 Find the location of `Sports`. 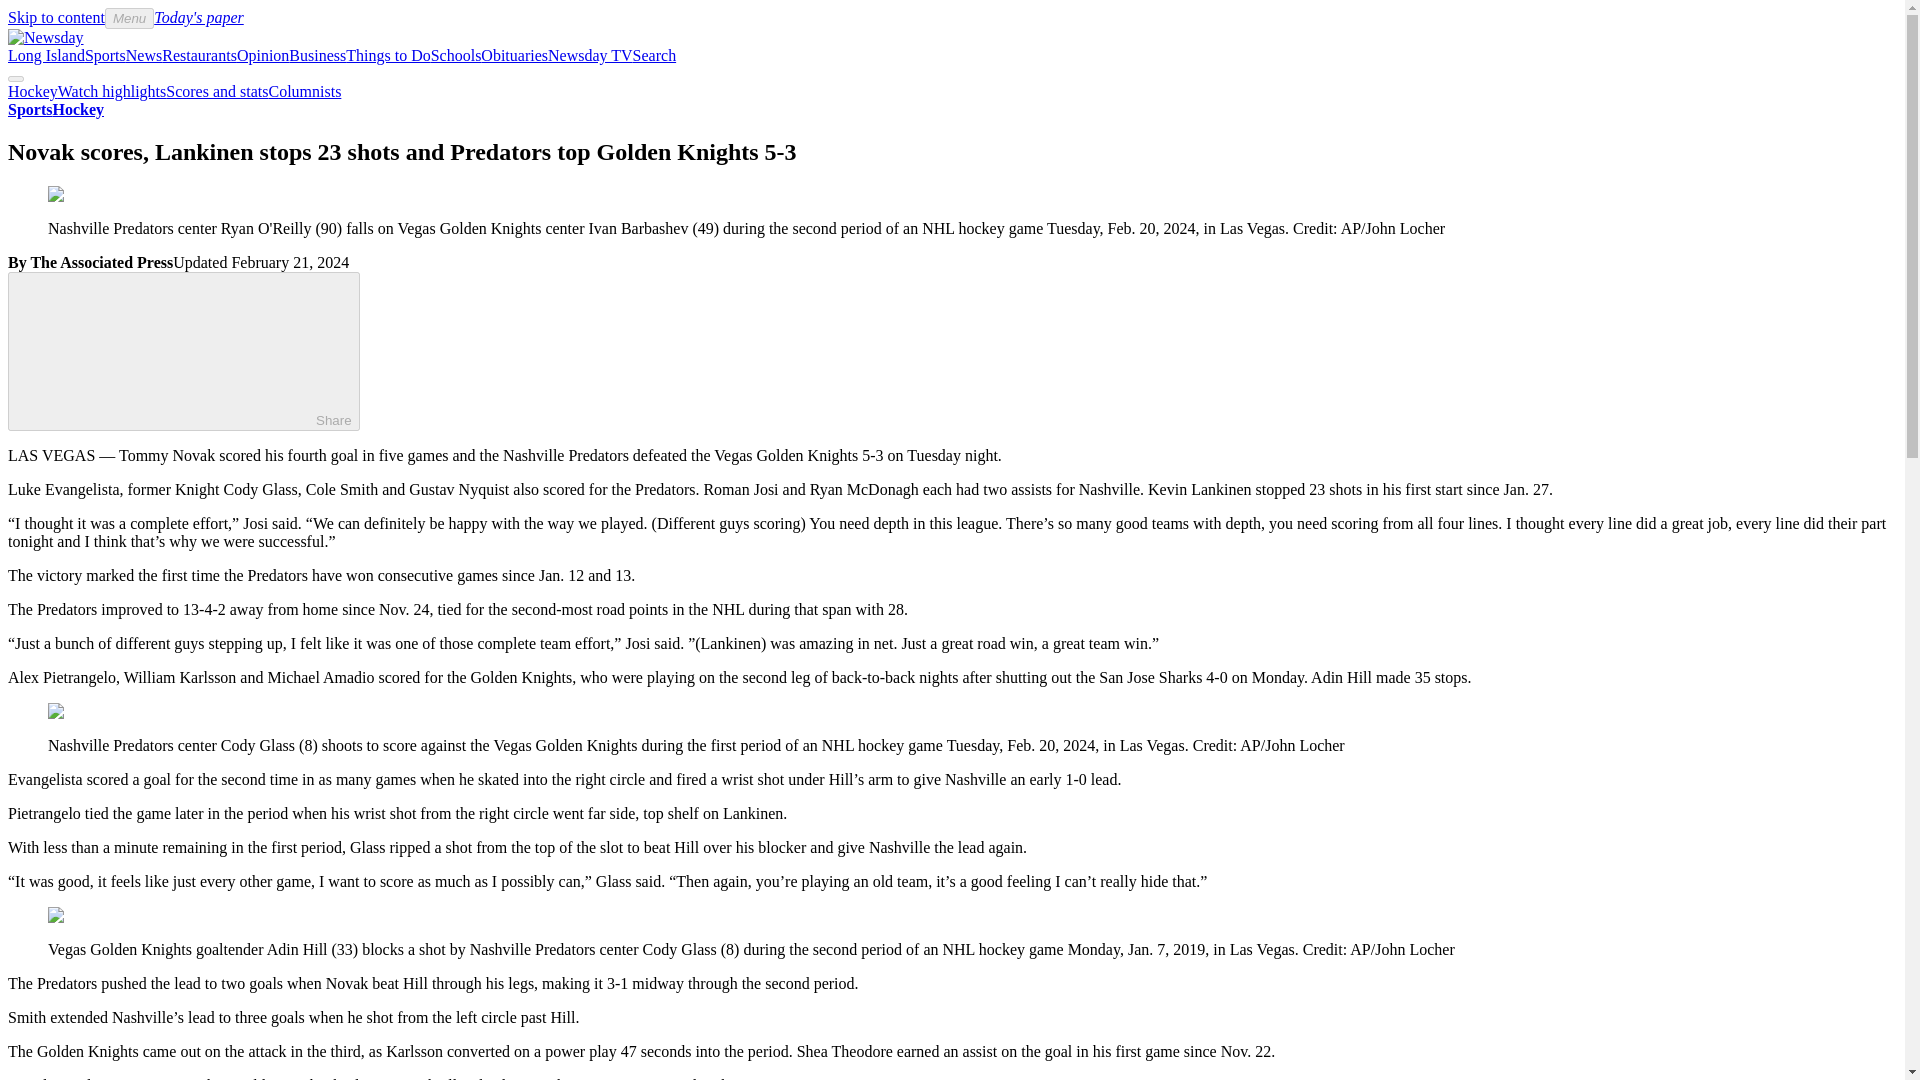

Sports is located at coordinates (105, 55).